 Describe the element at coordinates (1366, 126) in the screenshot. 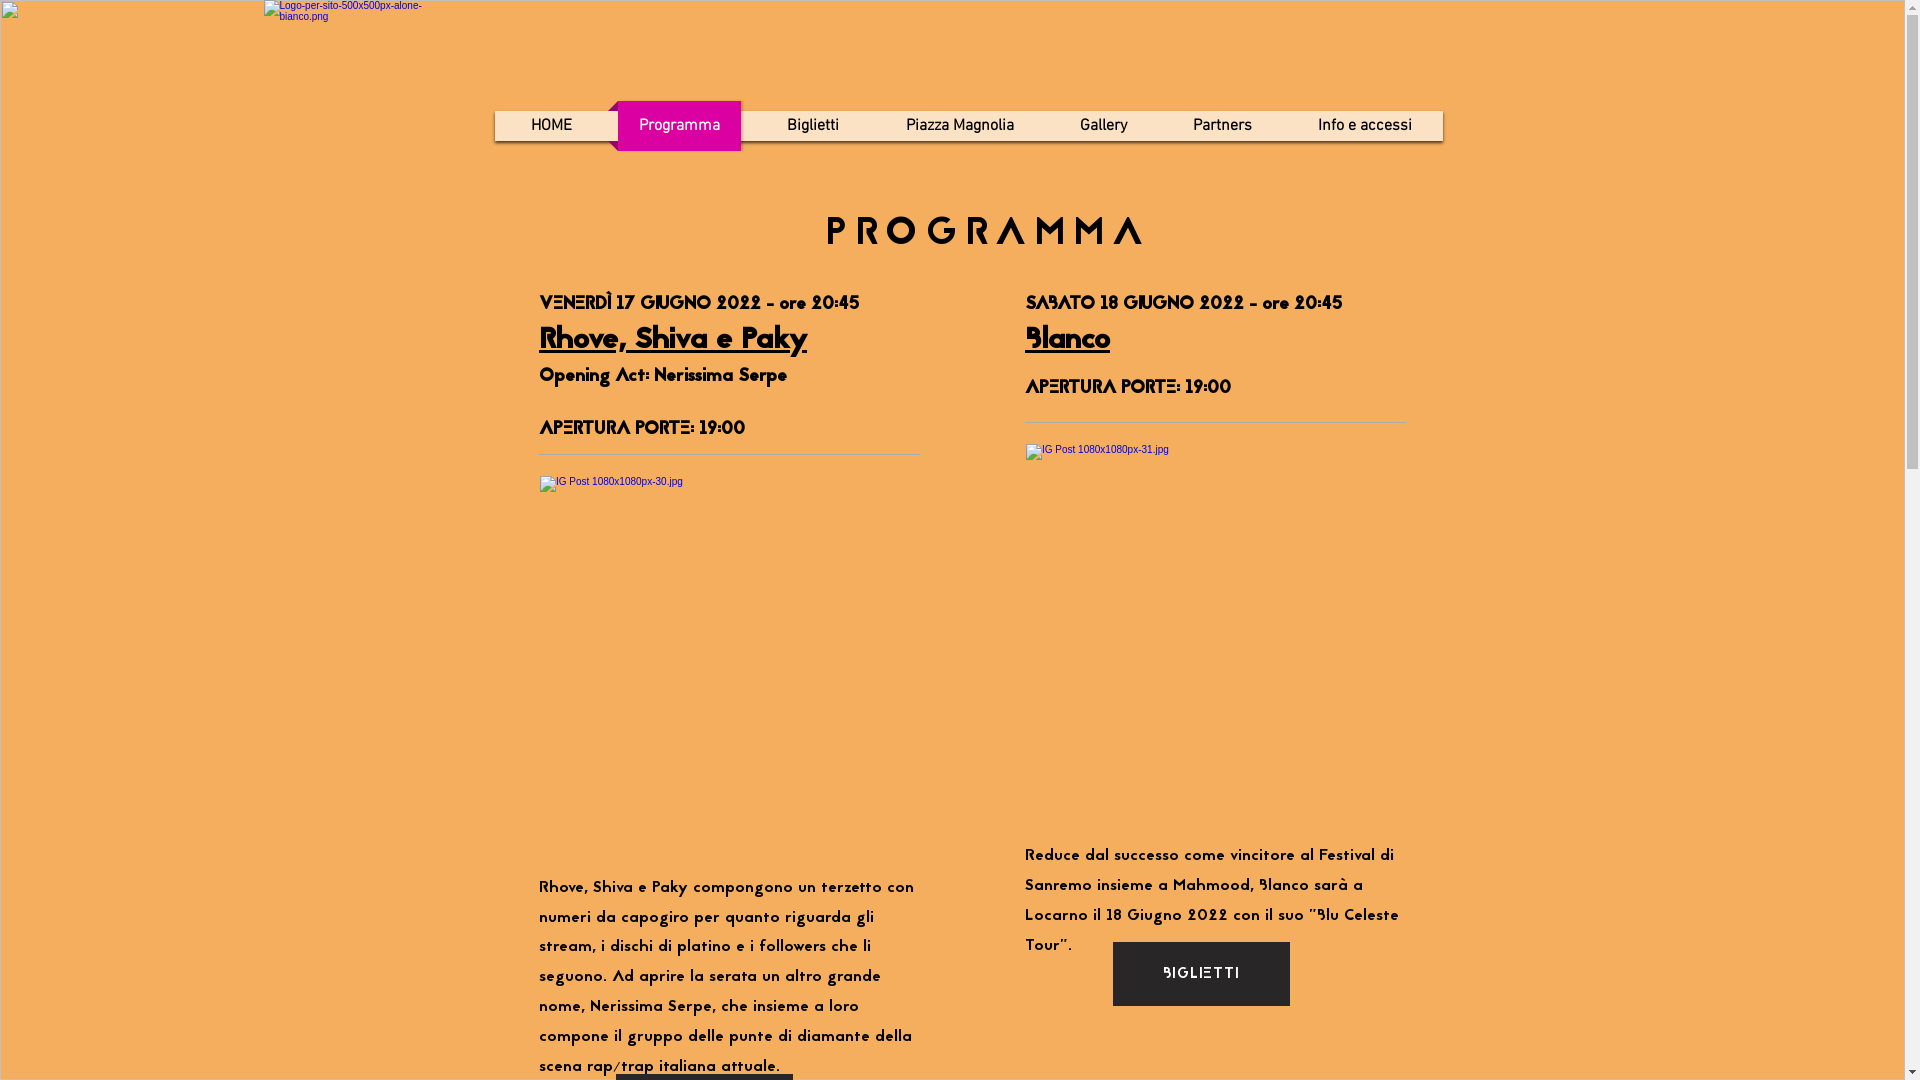

I see `Info e accessi` at that location.